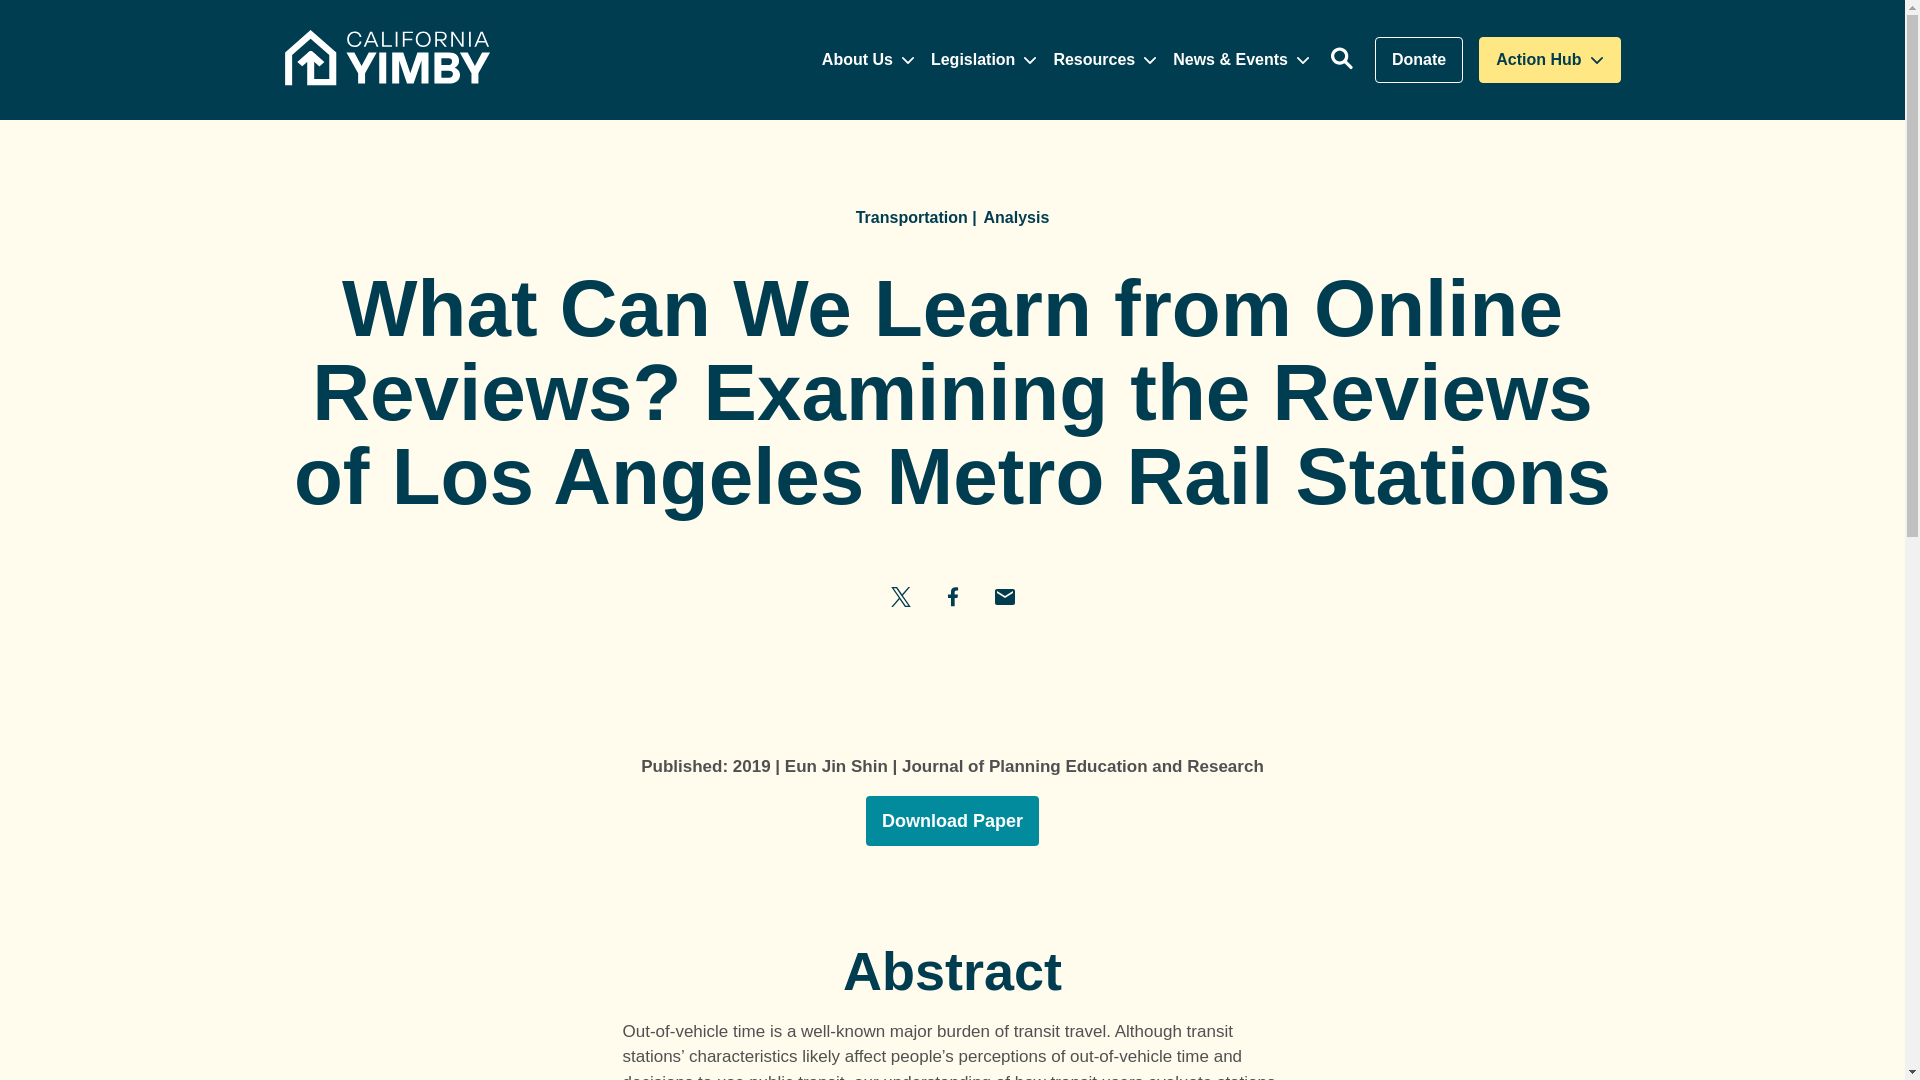 Image resolution: width=1920 pixels, height=1080 pixels. I want to click on Legislation, so click(856, 60).